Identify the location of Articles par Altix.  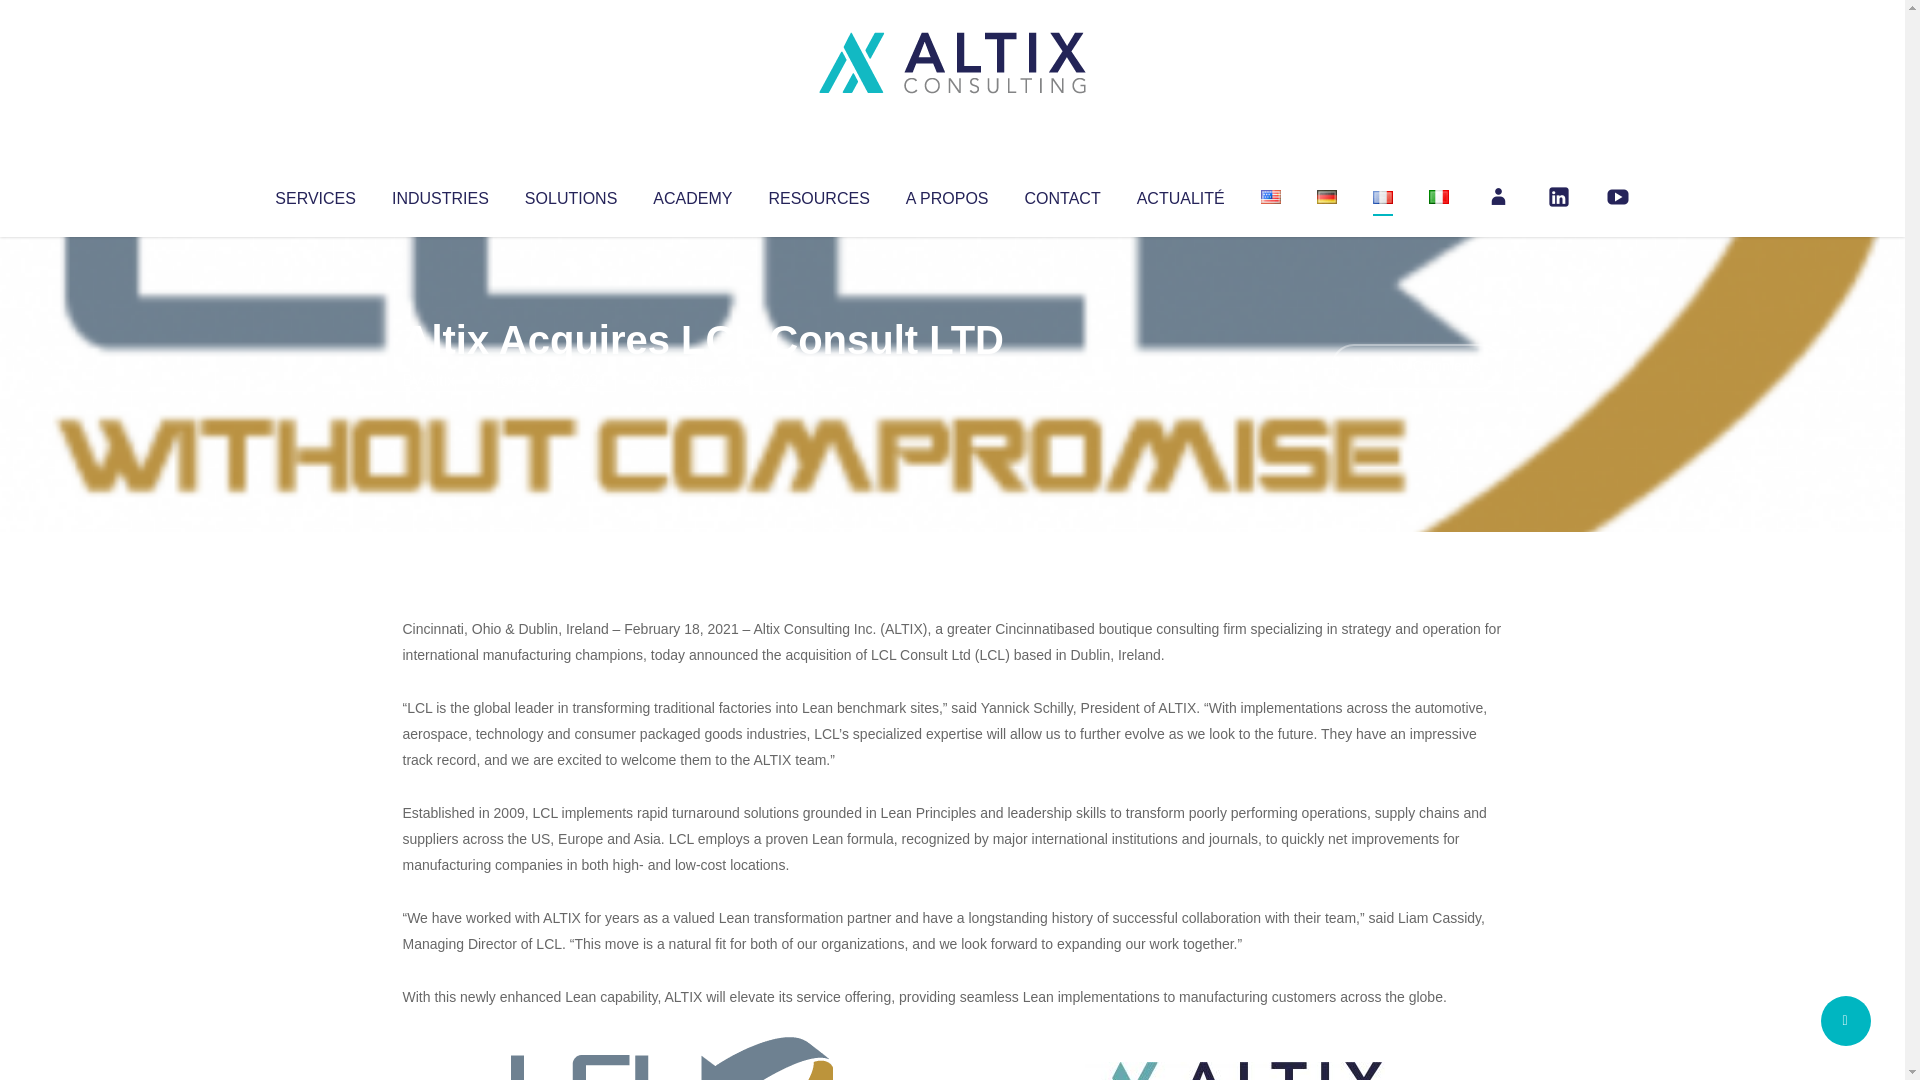
(440, 380).